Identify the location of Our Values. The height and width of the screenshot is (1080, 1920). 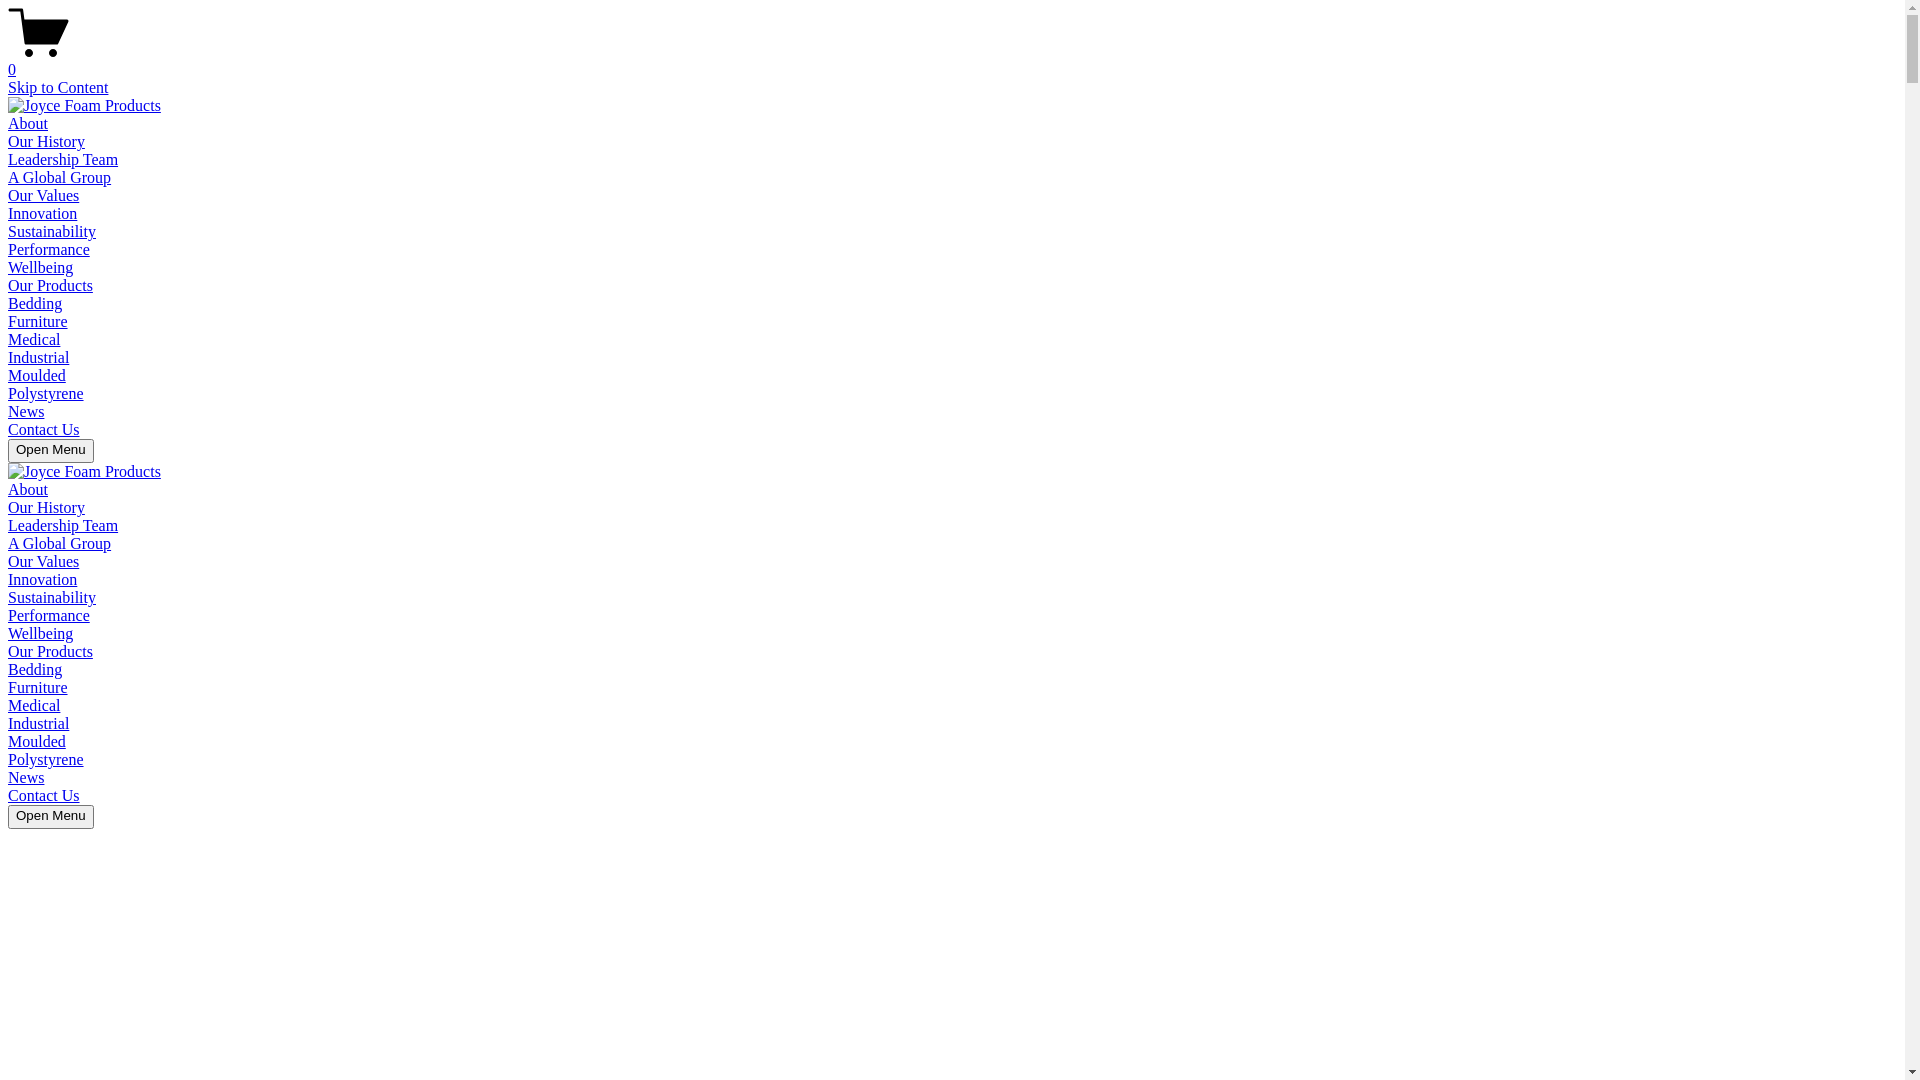
(44, 562).